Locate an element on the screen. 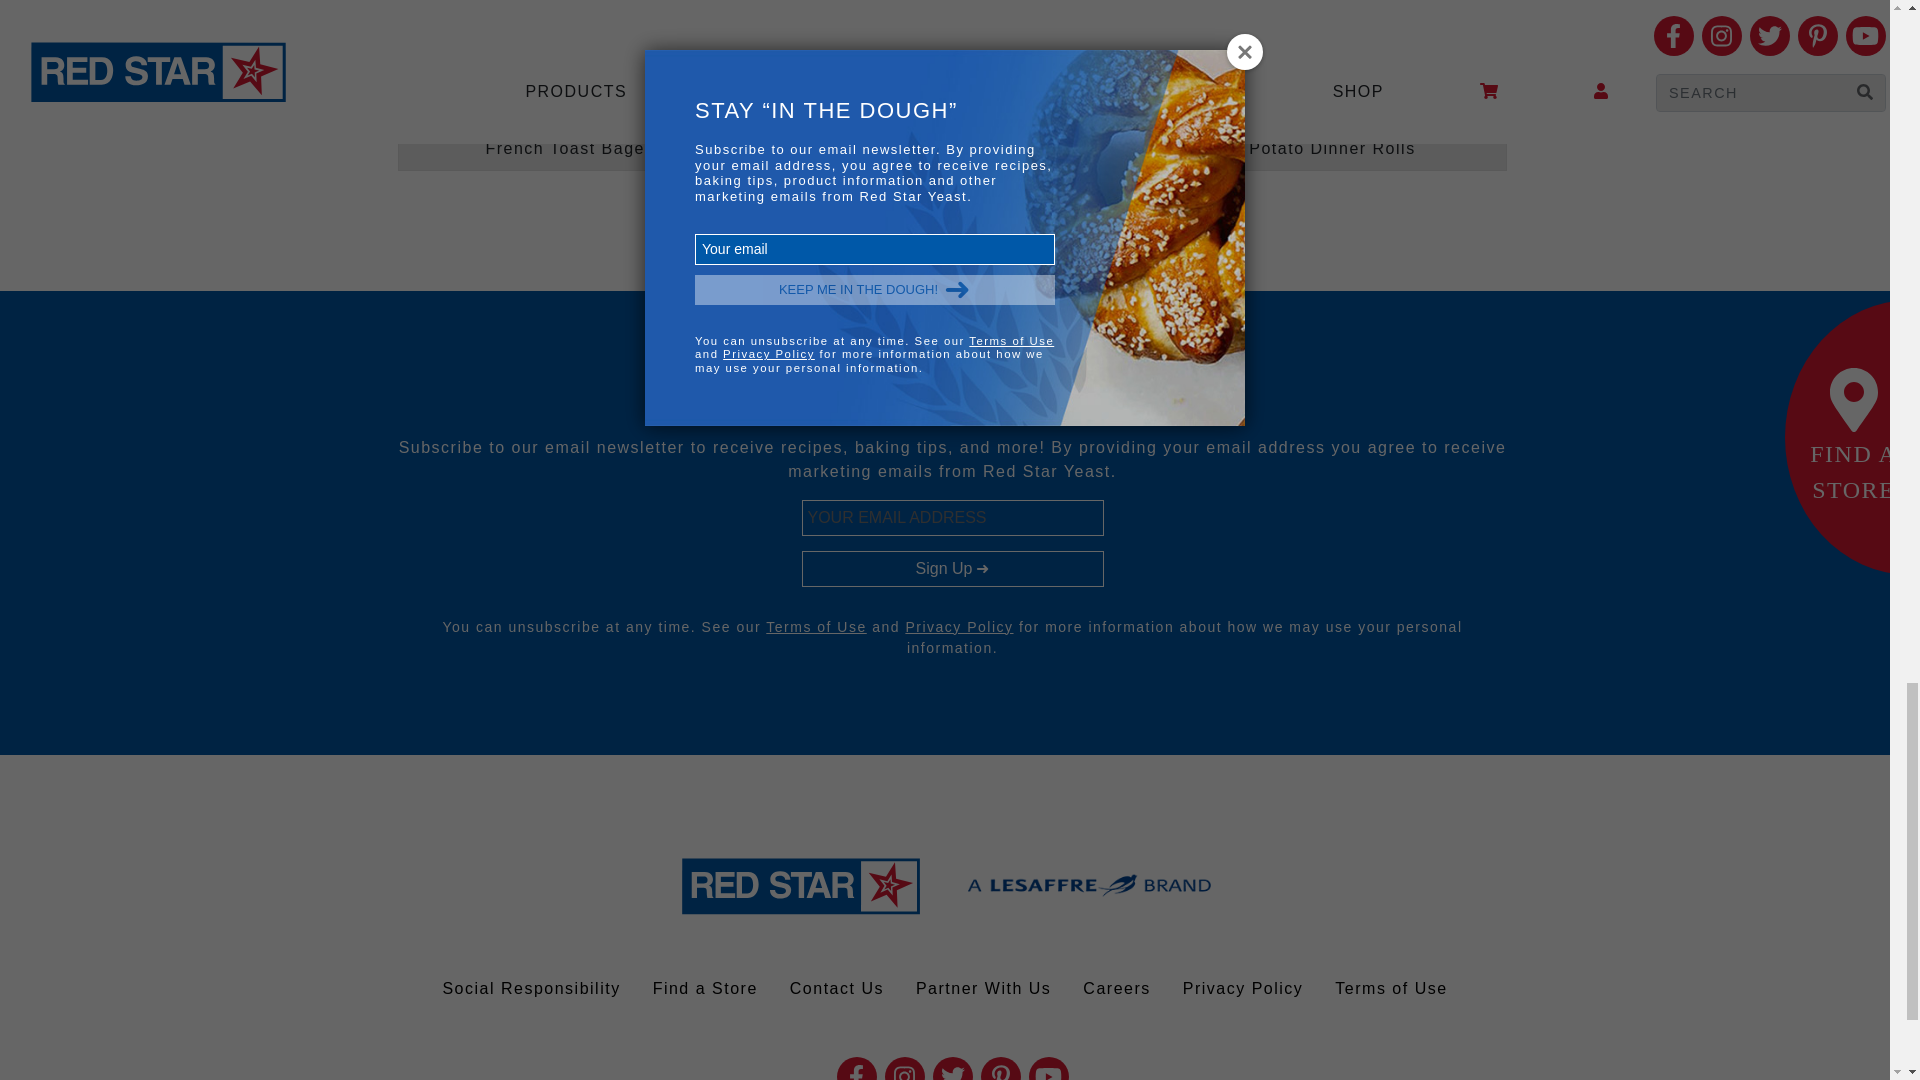 This screenshot has width=1920, height=1080. Contact Us is located at coordinates (836, 988).